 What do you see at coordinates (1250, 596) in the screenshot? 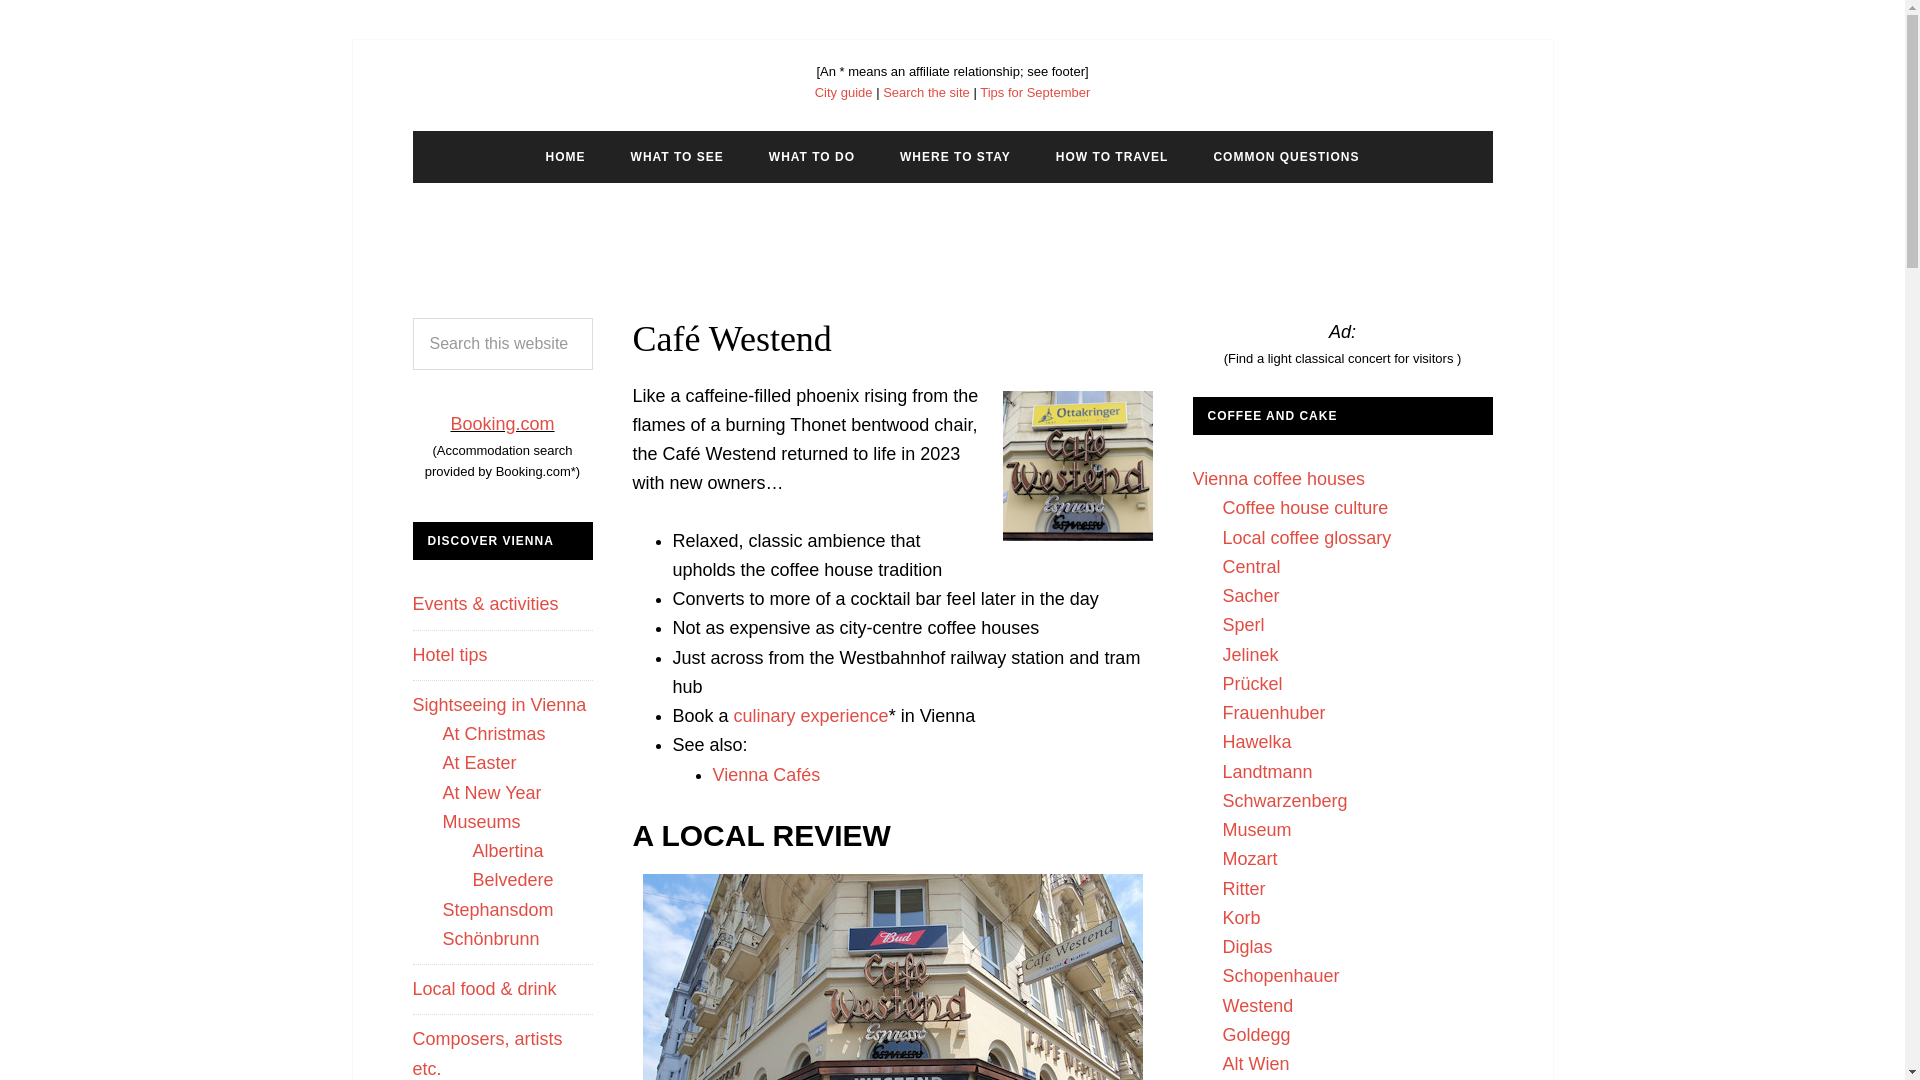
I see `Sacher` at bounding box center [1250, 596].